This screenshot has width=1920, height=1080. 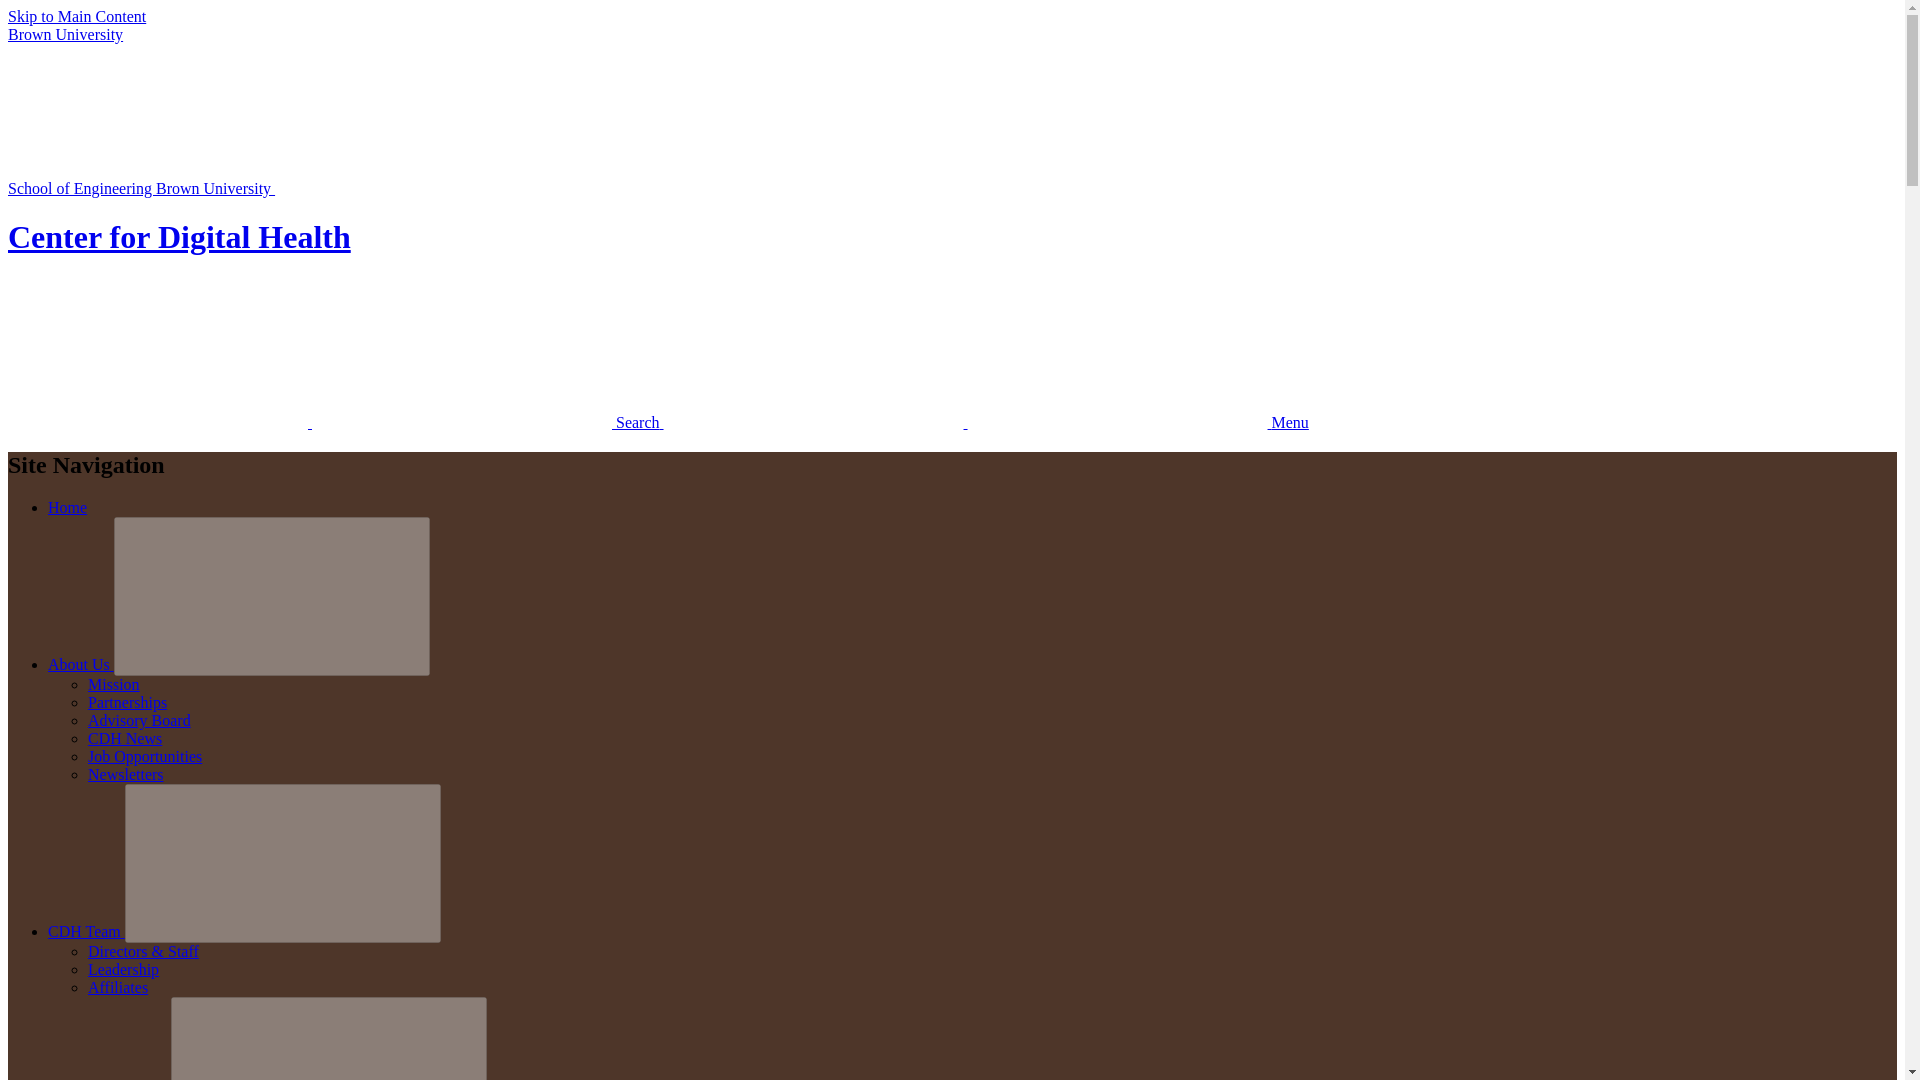 I want to click on Center for Digital Health, so click(x=179, y=236).